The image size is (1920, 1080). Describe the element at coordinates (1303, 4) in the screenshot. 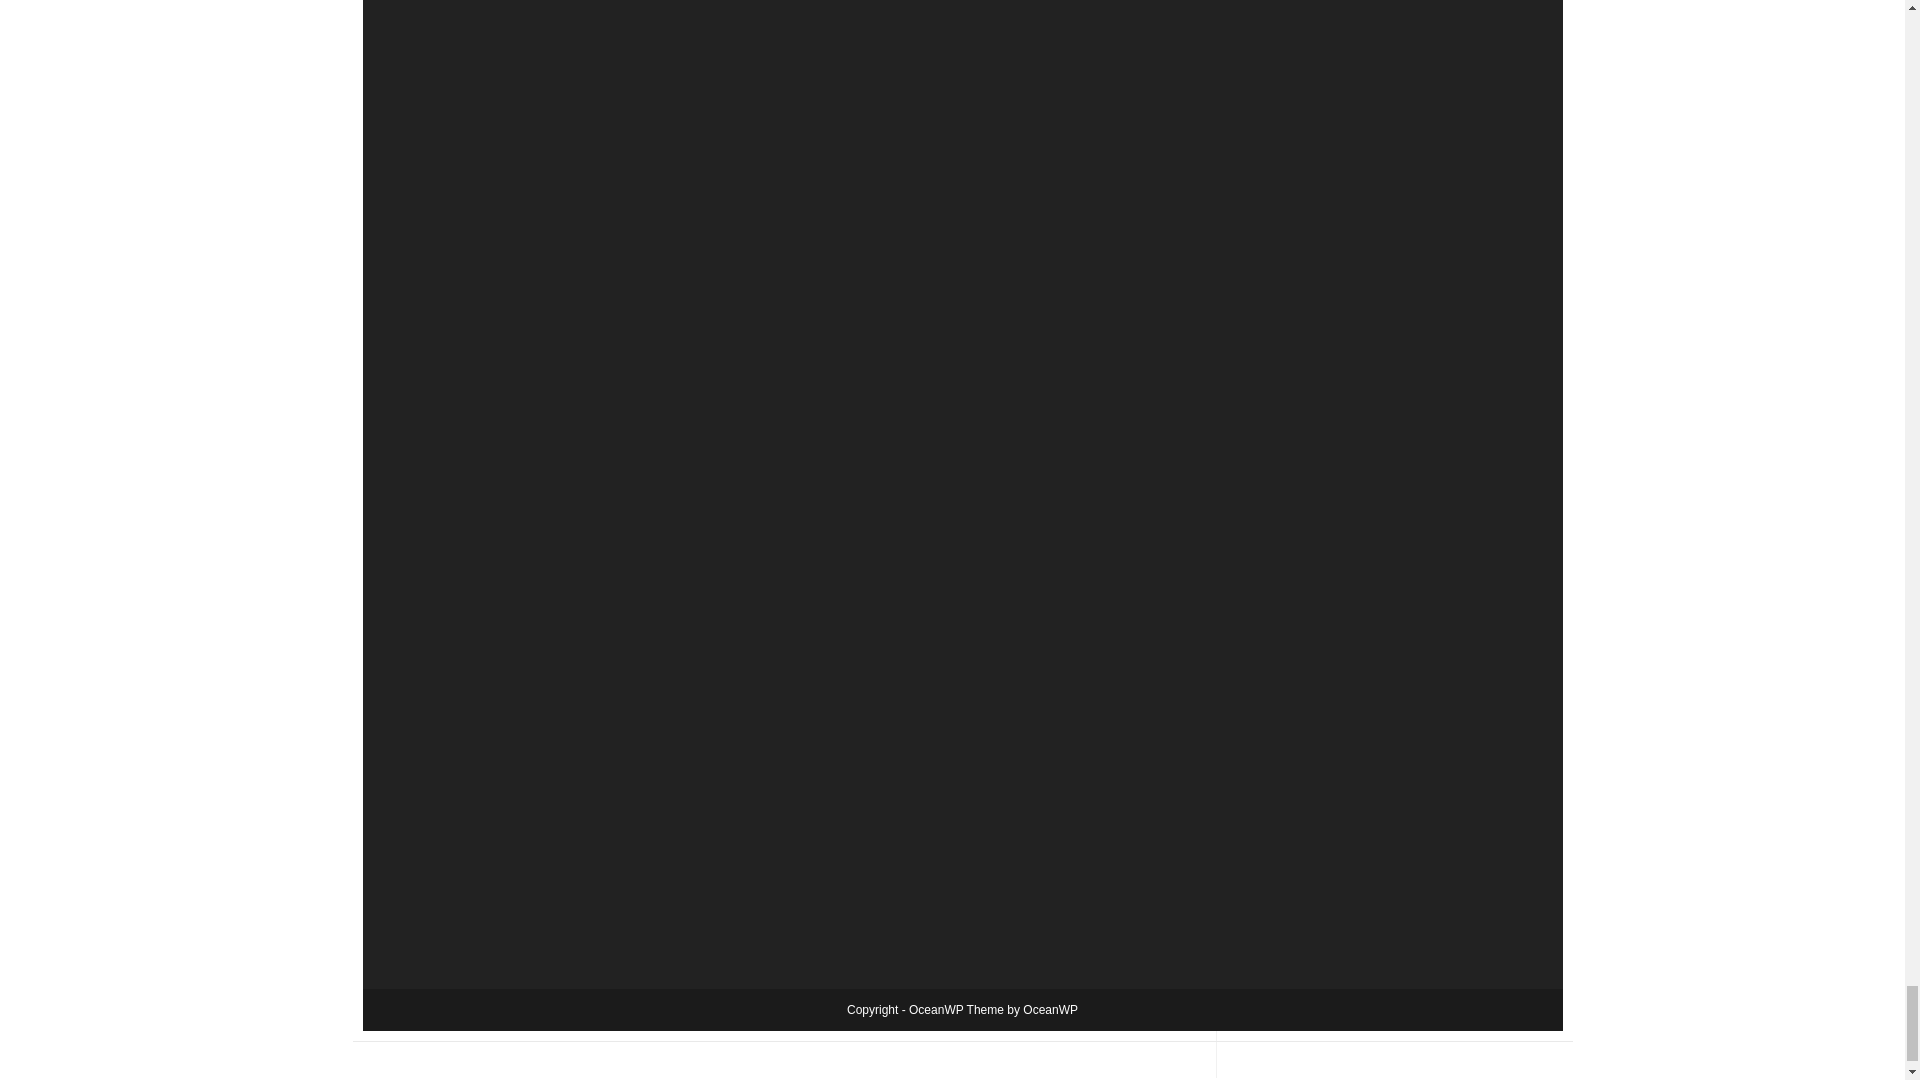

I see `September 2020` at that location.